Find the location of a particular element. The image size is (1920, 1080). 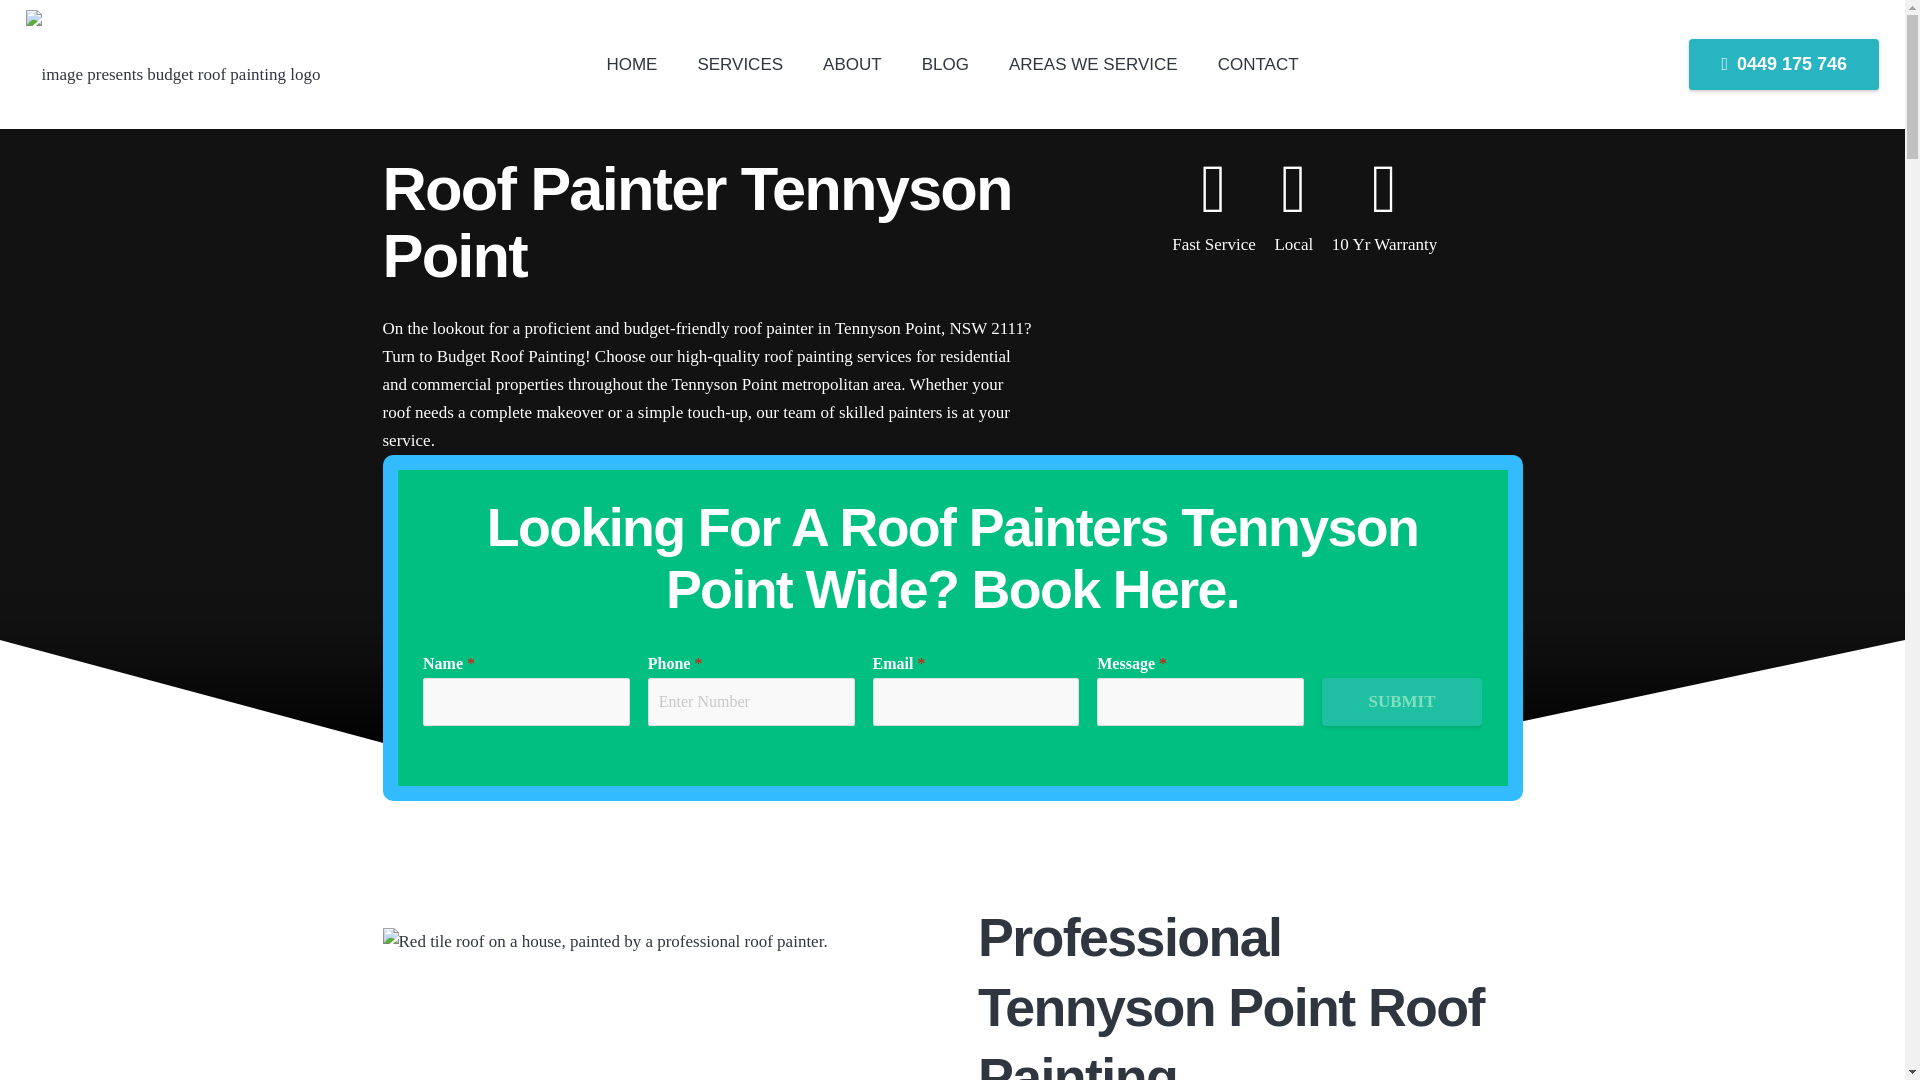

AREAS WE SERVICE is located at coordinates (1093, 64).